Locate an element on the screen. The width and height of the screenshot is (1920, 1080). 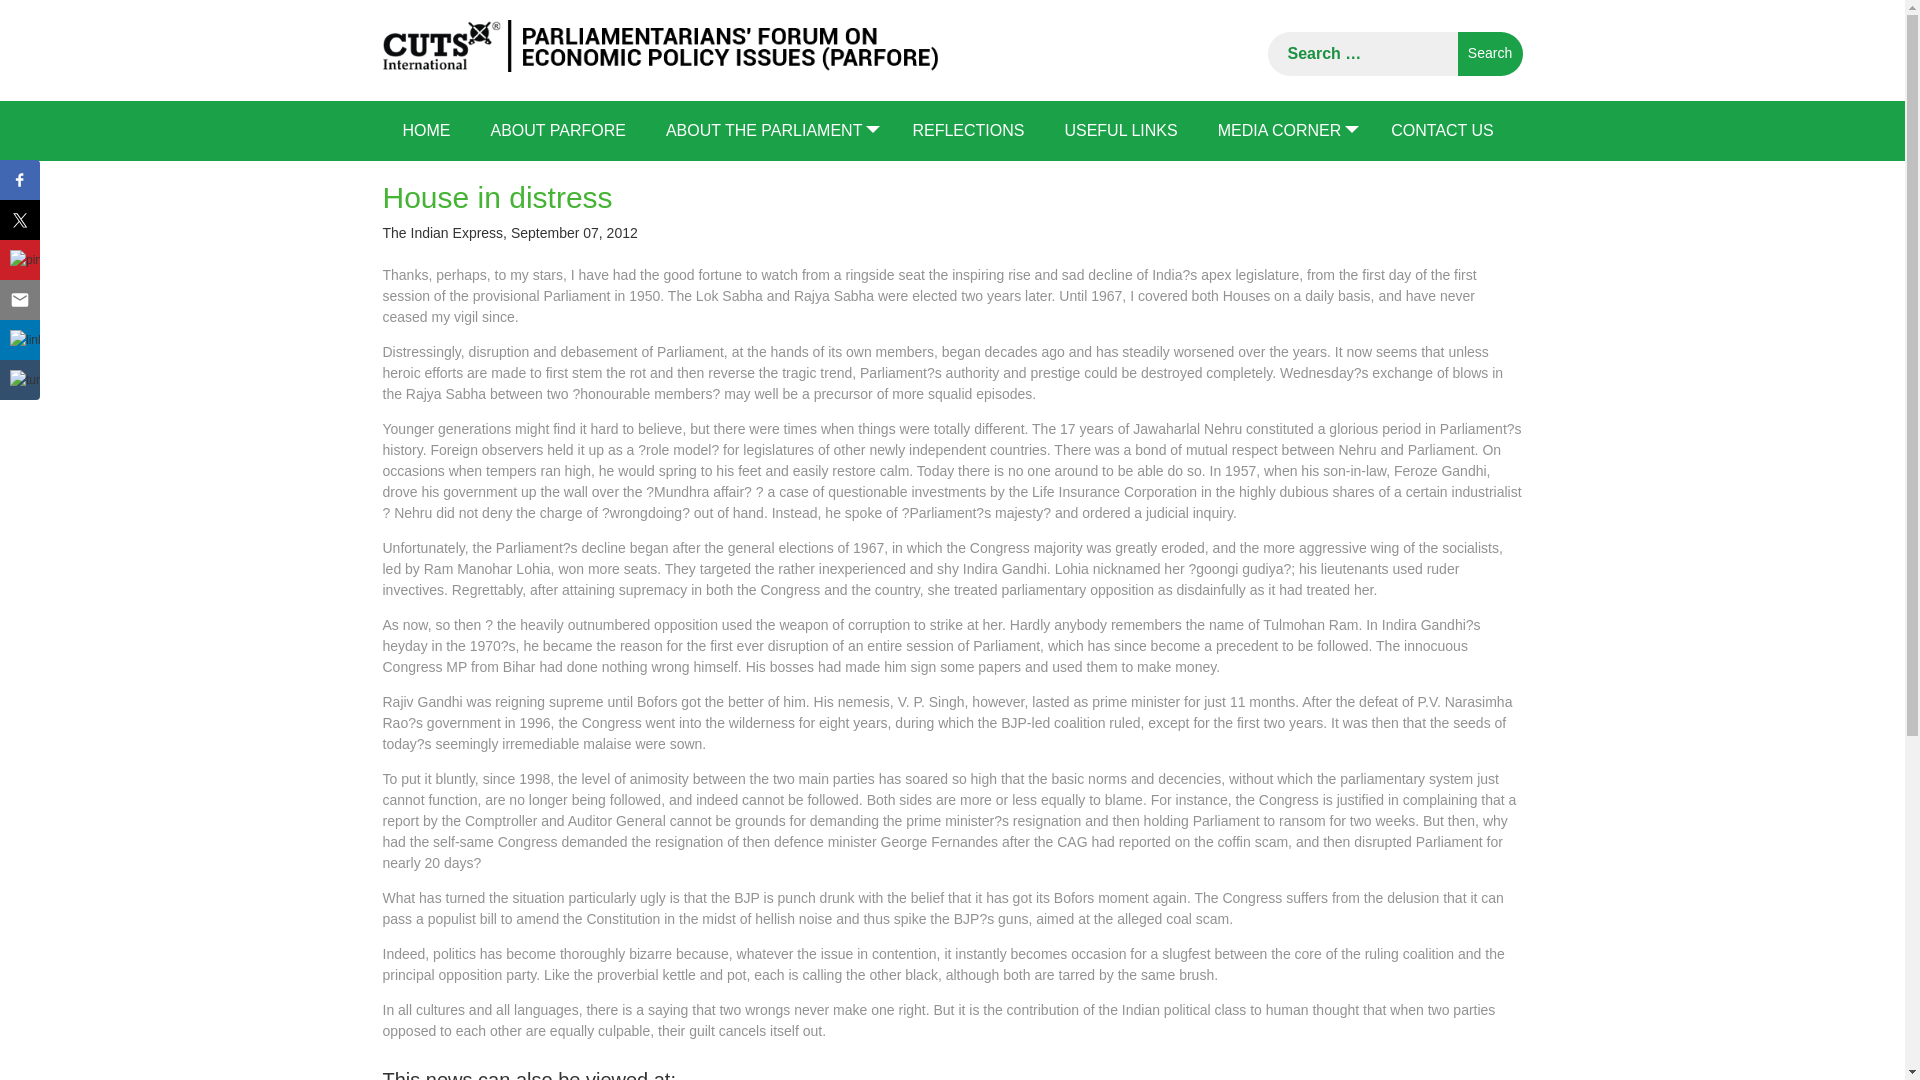
ABOUT THE PARLIAMENT is located at coordinates (768, 130).